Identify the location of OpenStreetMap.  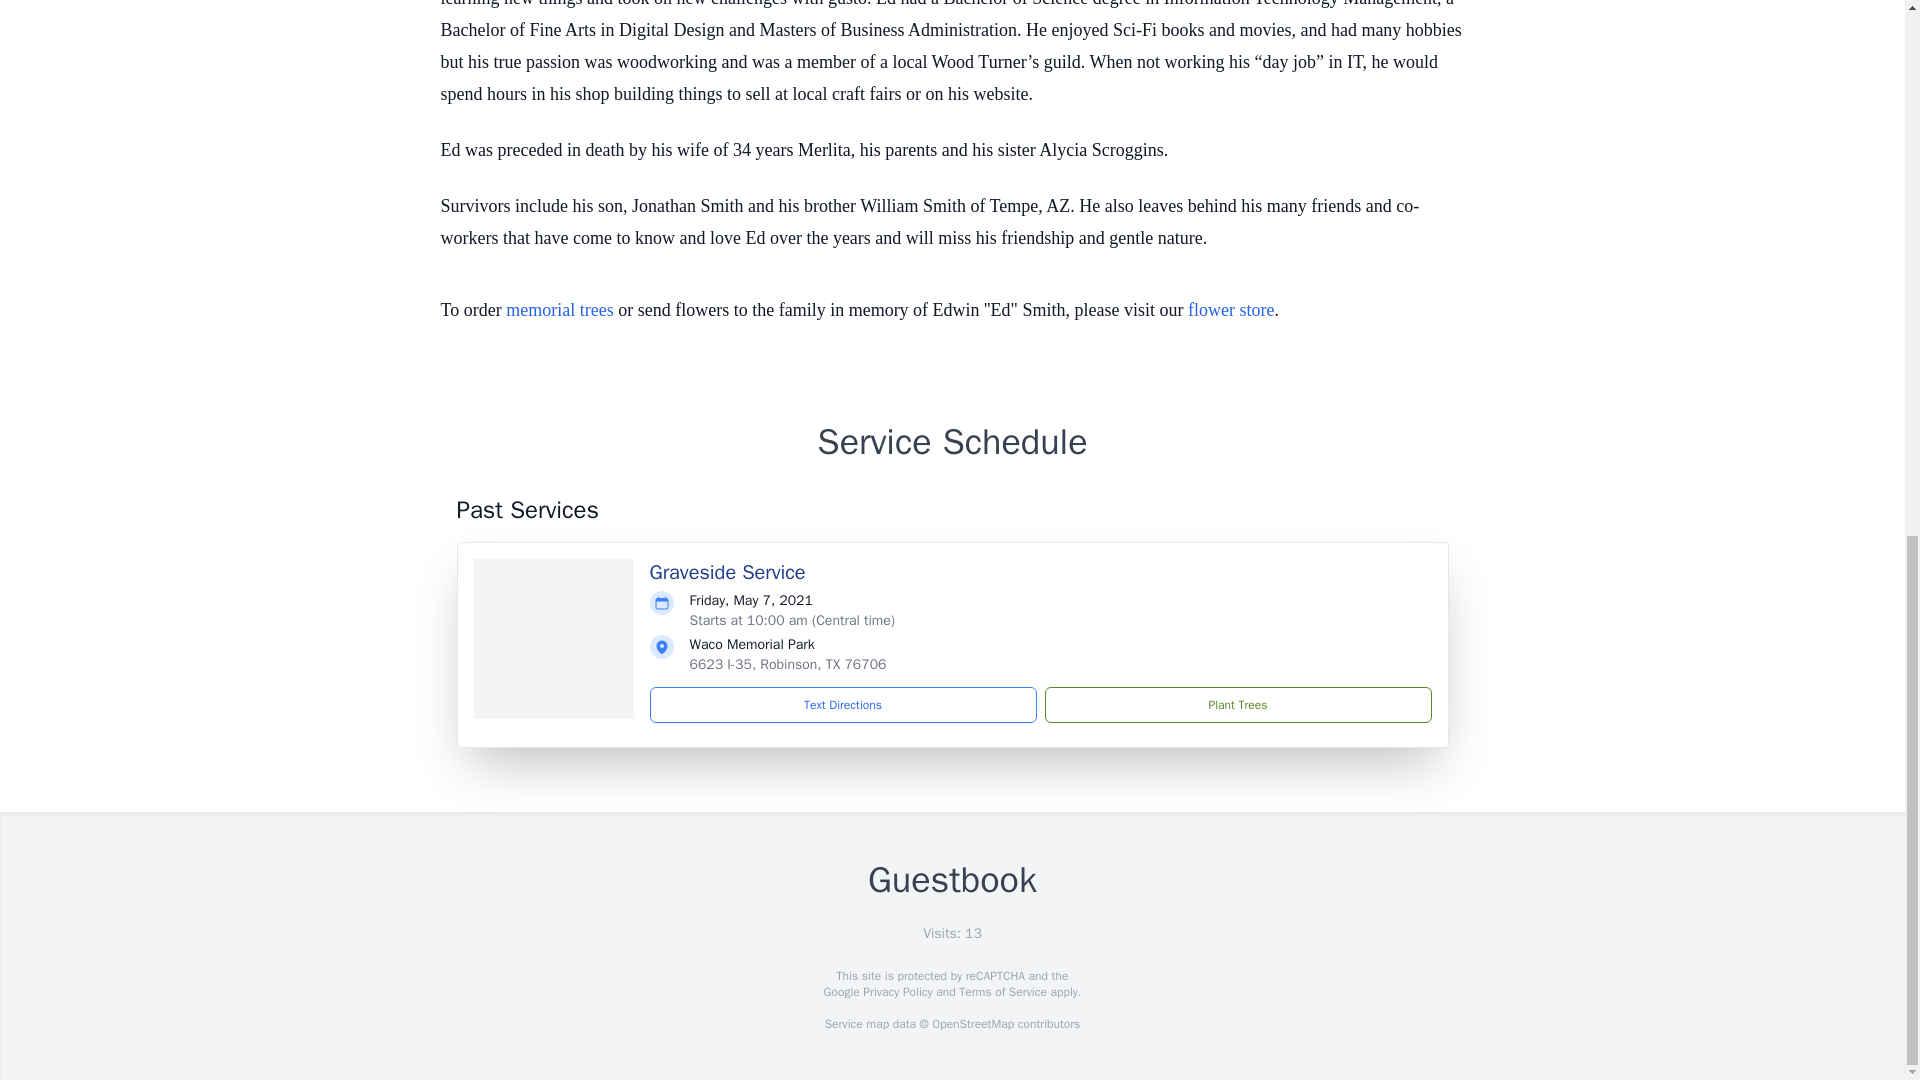
(972, 1024).